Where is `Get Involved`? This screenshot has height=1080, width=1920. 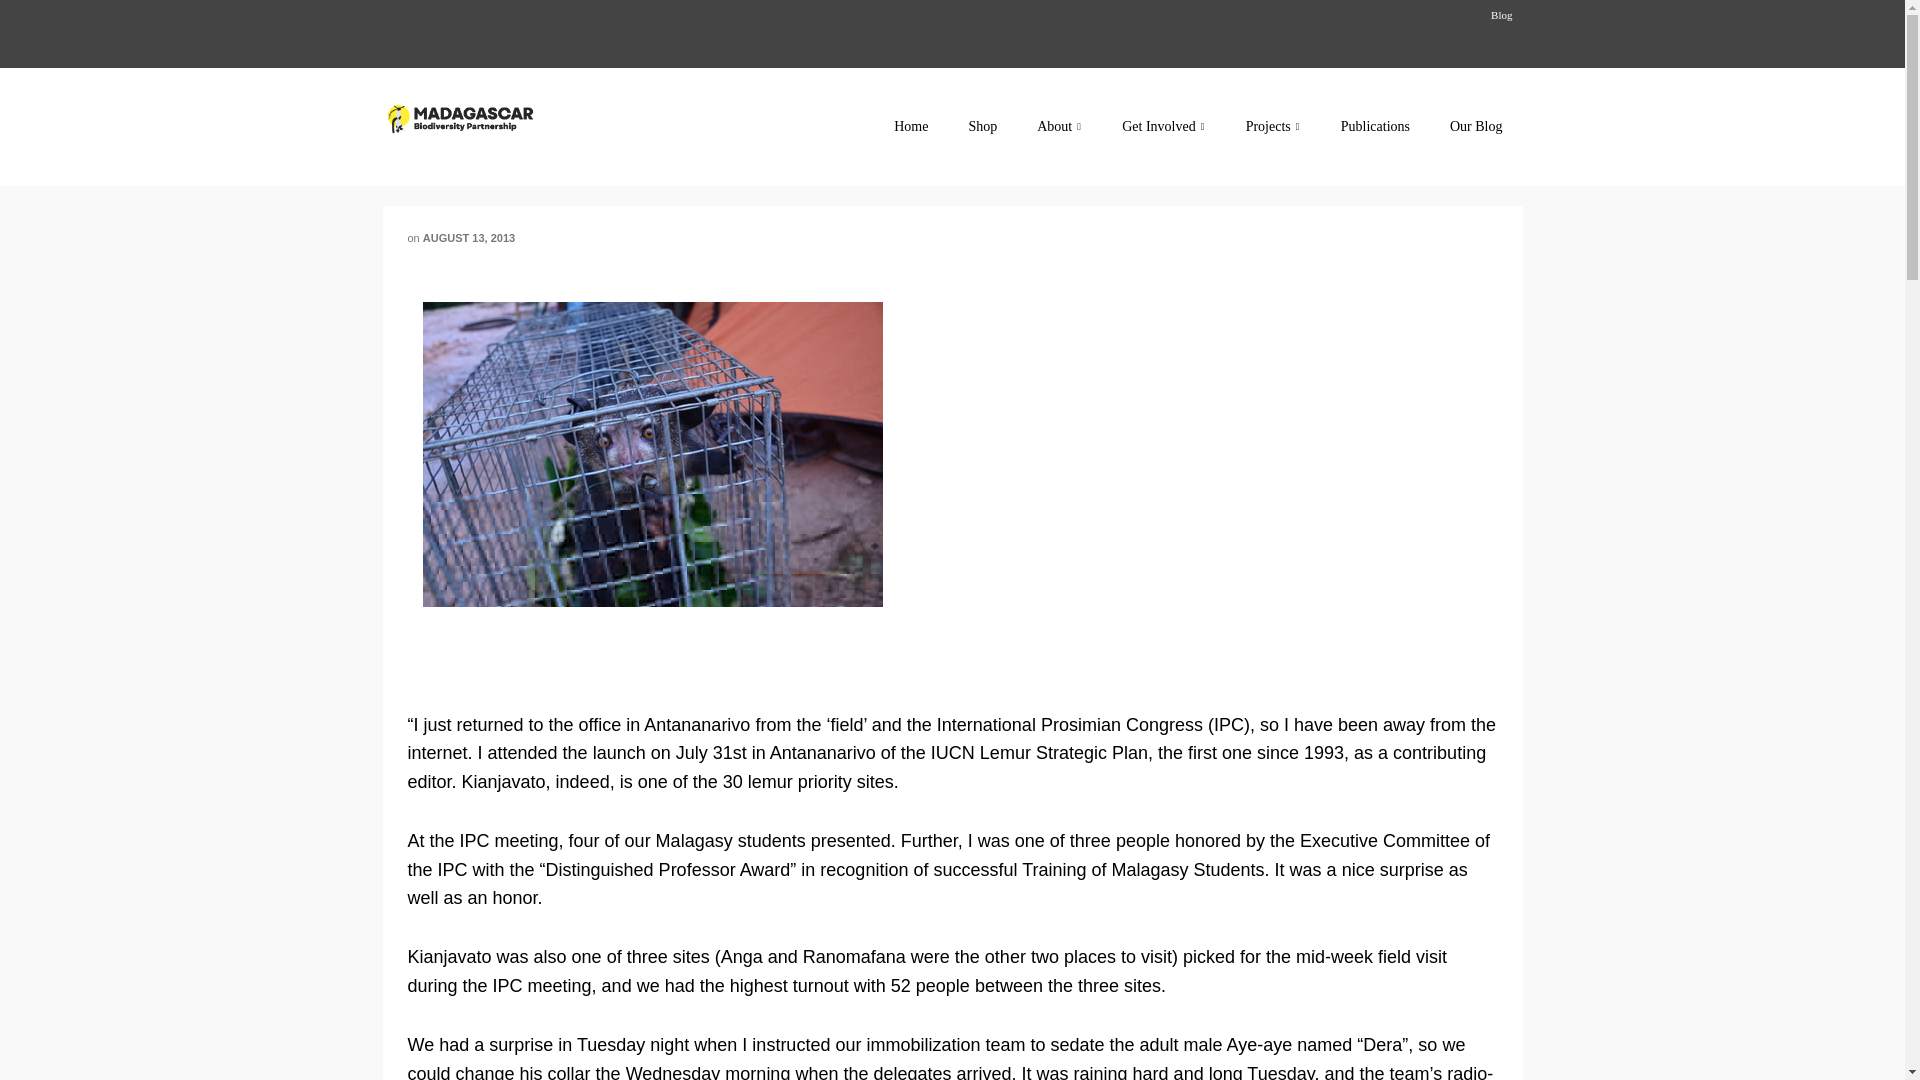 Get Involved is located at coordinates (1163, 126).